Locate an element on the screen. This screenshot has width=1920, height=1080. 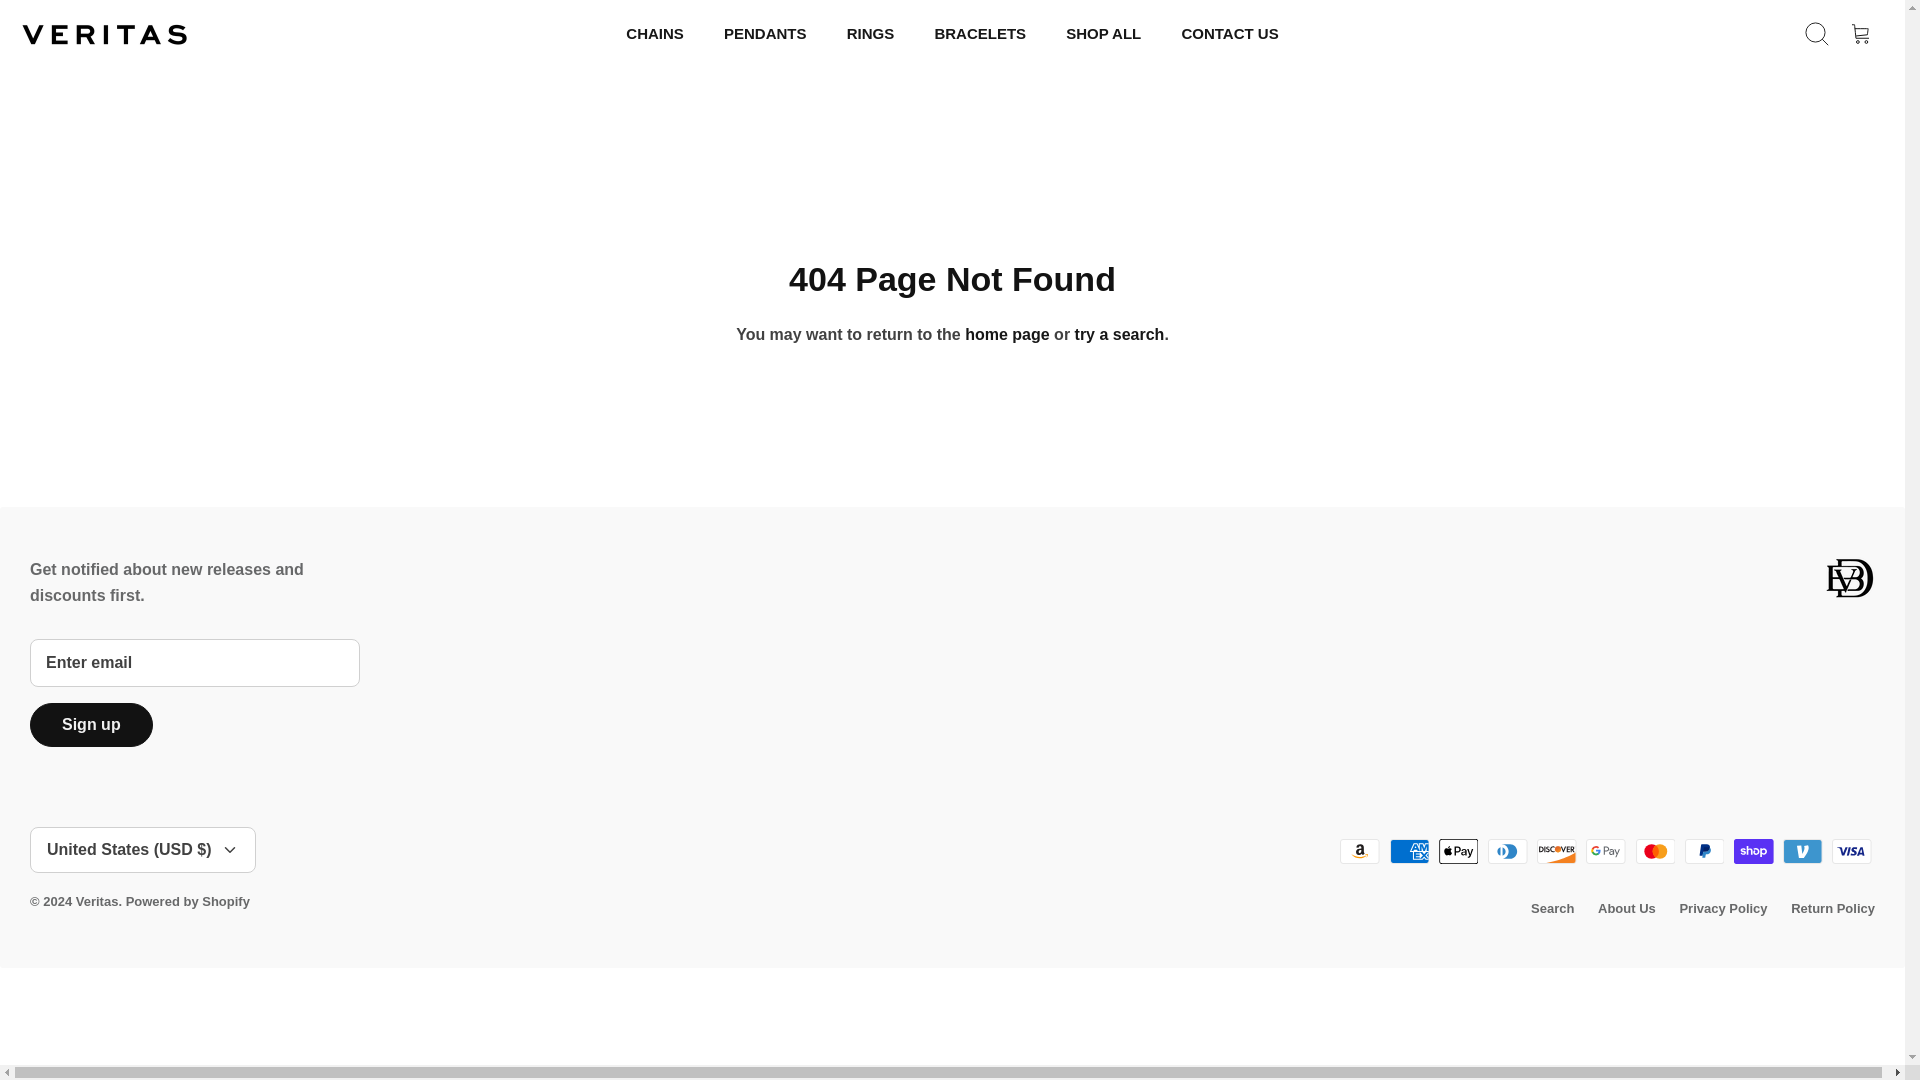
Return Policy is located at coordinates (1833, 908).